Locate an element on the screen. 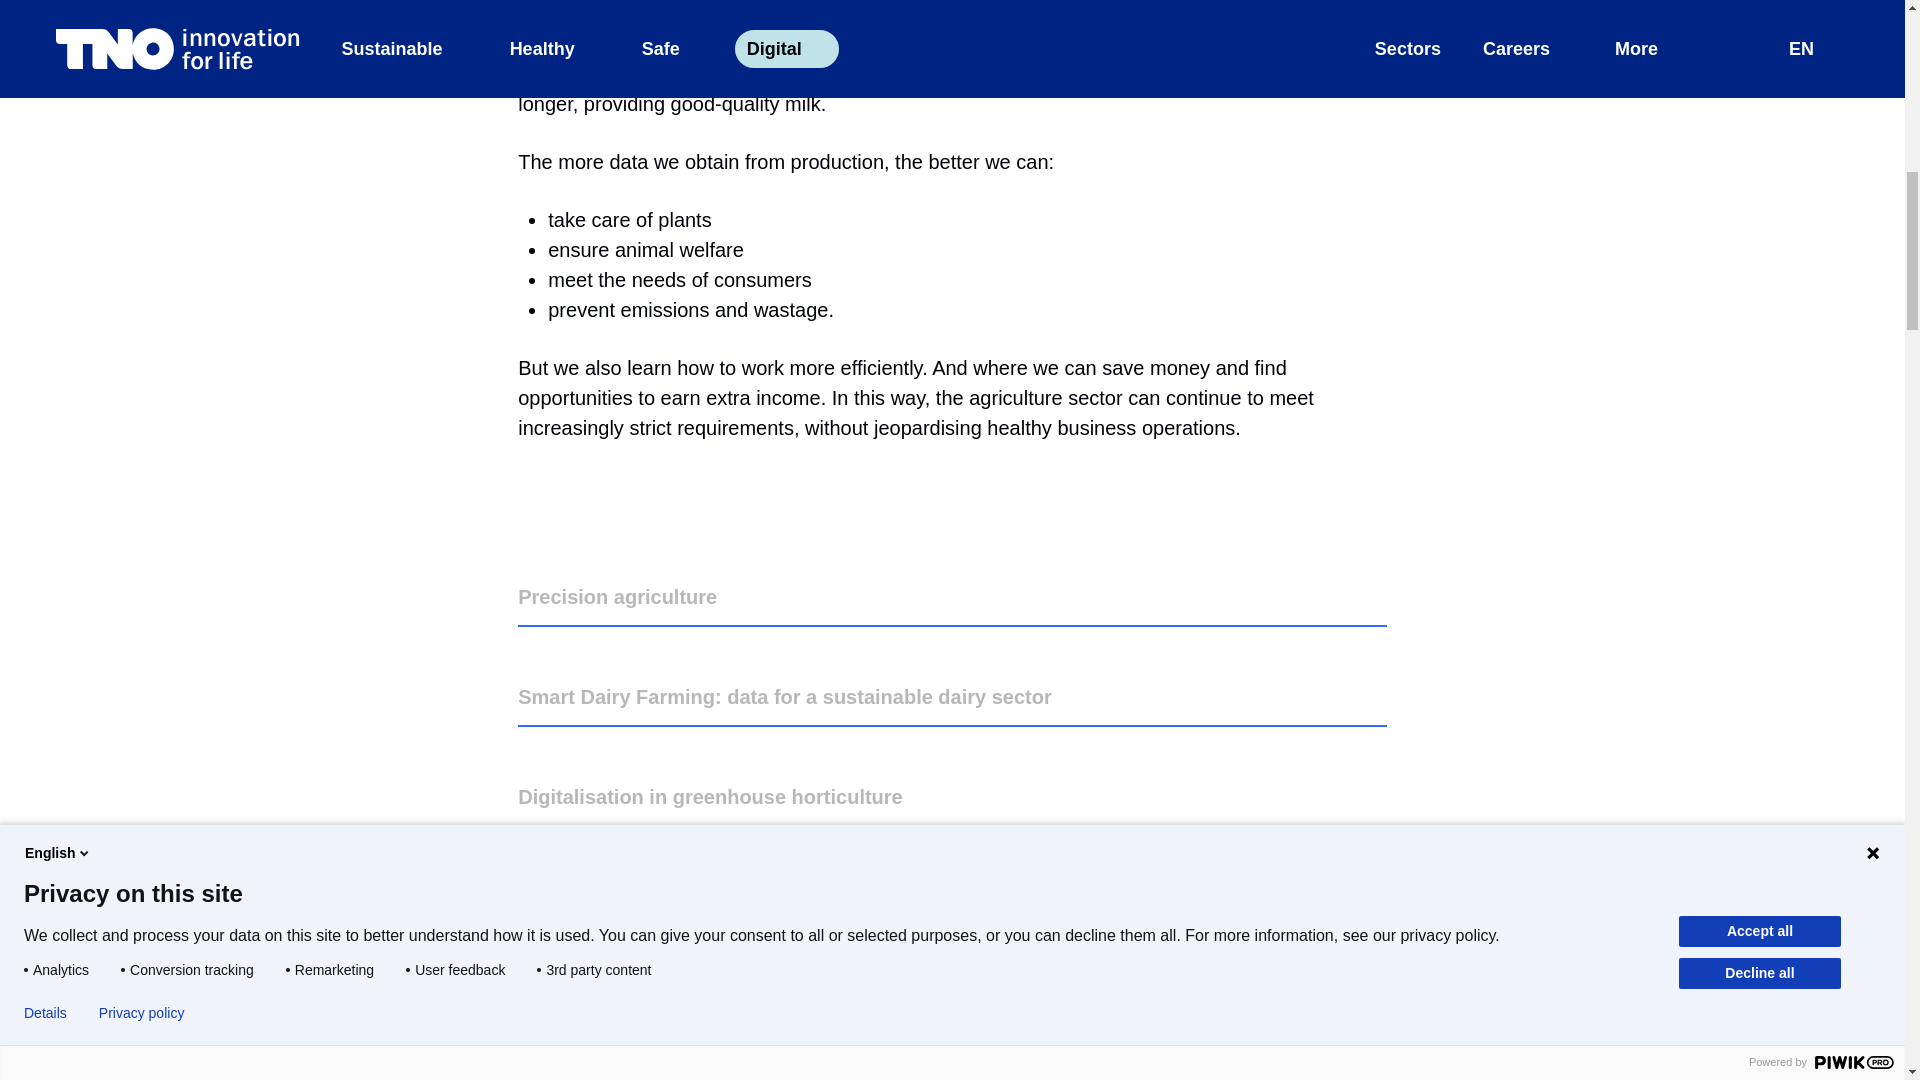 This screenshot has height=1080, width=1920. IDS Blockchain is located at coordinates (763, 1070).